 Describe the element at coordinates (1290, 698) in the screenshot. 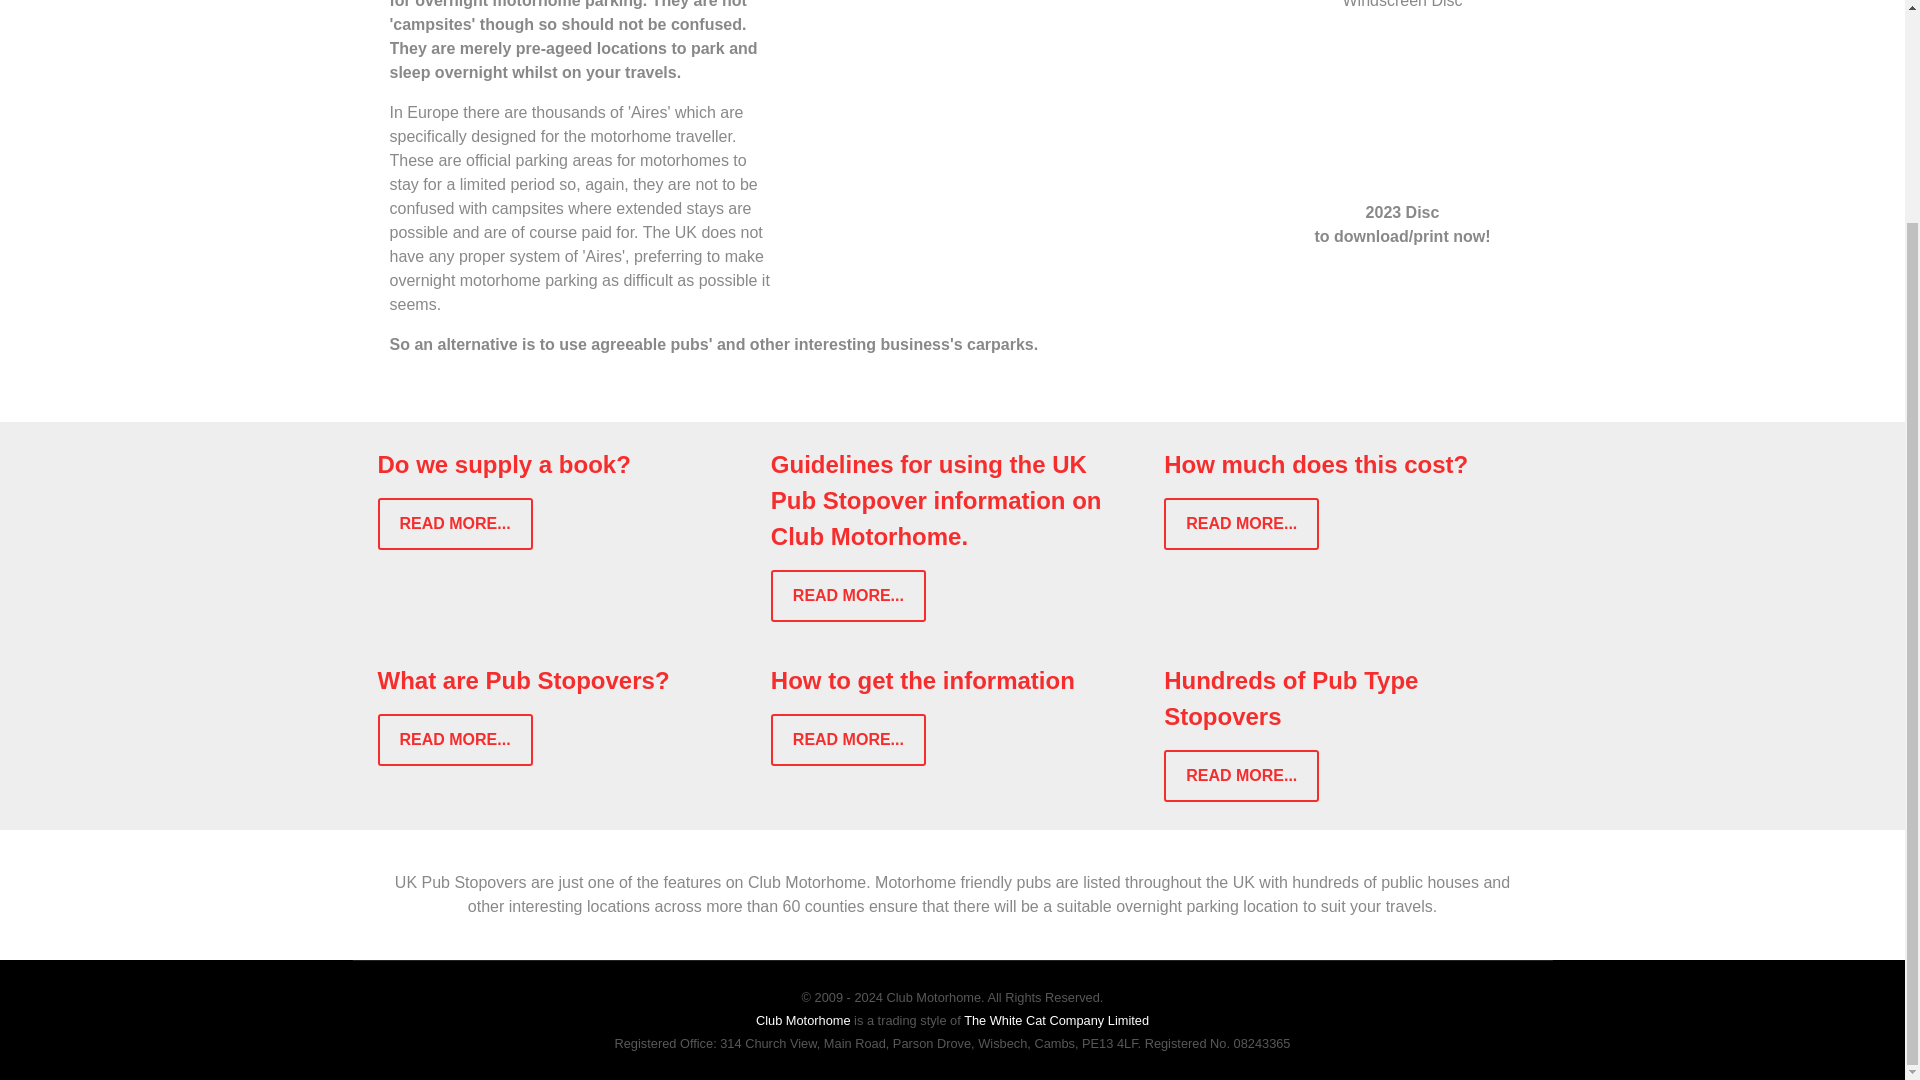

I see `Hundreds of Pub Type Stopovers` at that location.